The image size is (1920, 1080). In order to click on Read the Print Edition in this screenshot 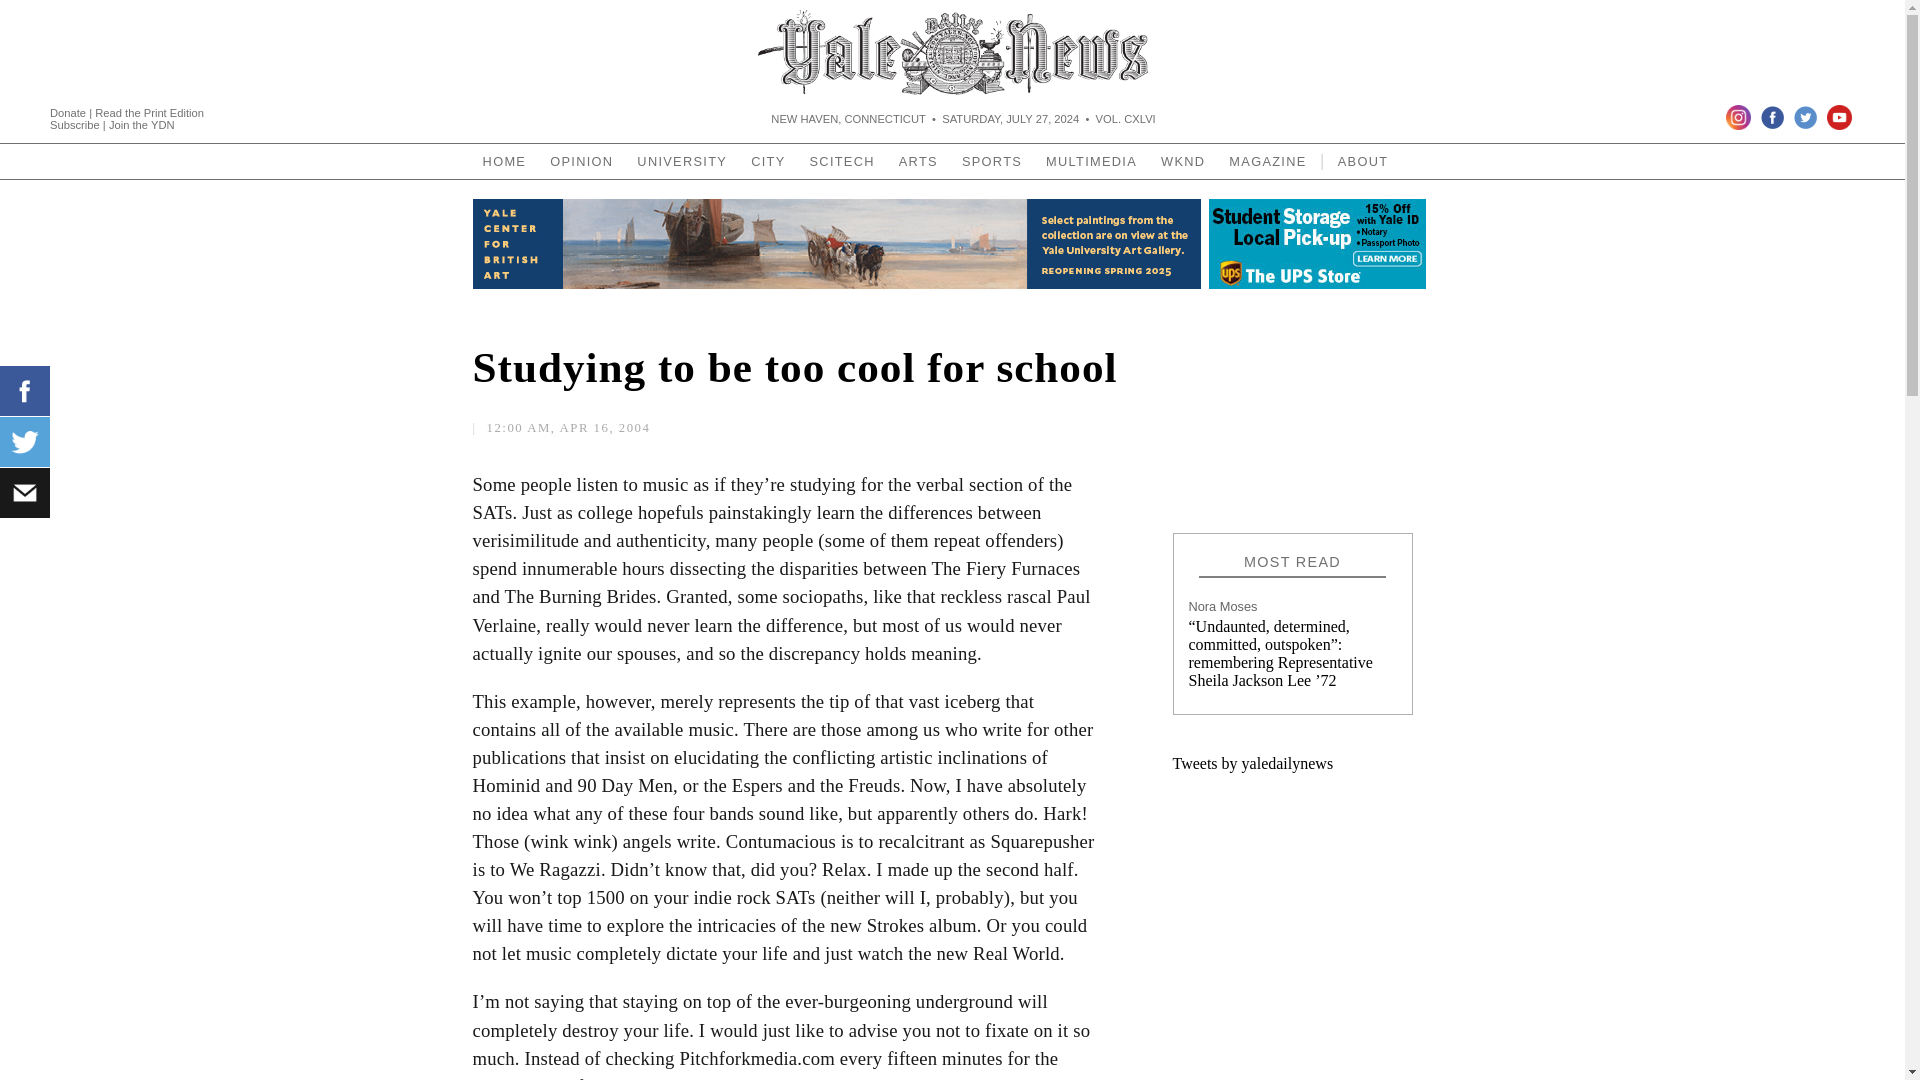, I will do `click(148, 111)`.